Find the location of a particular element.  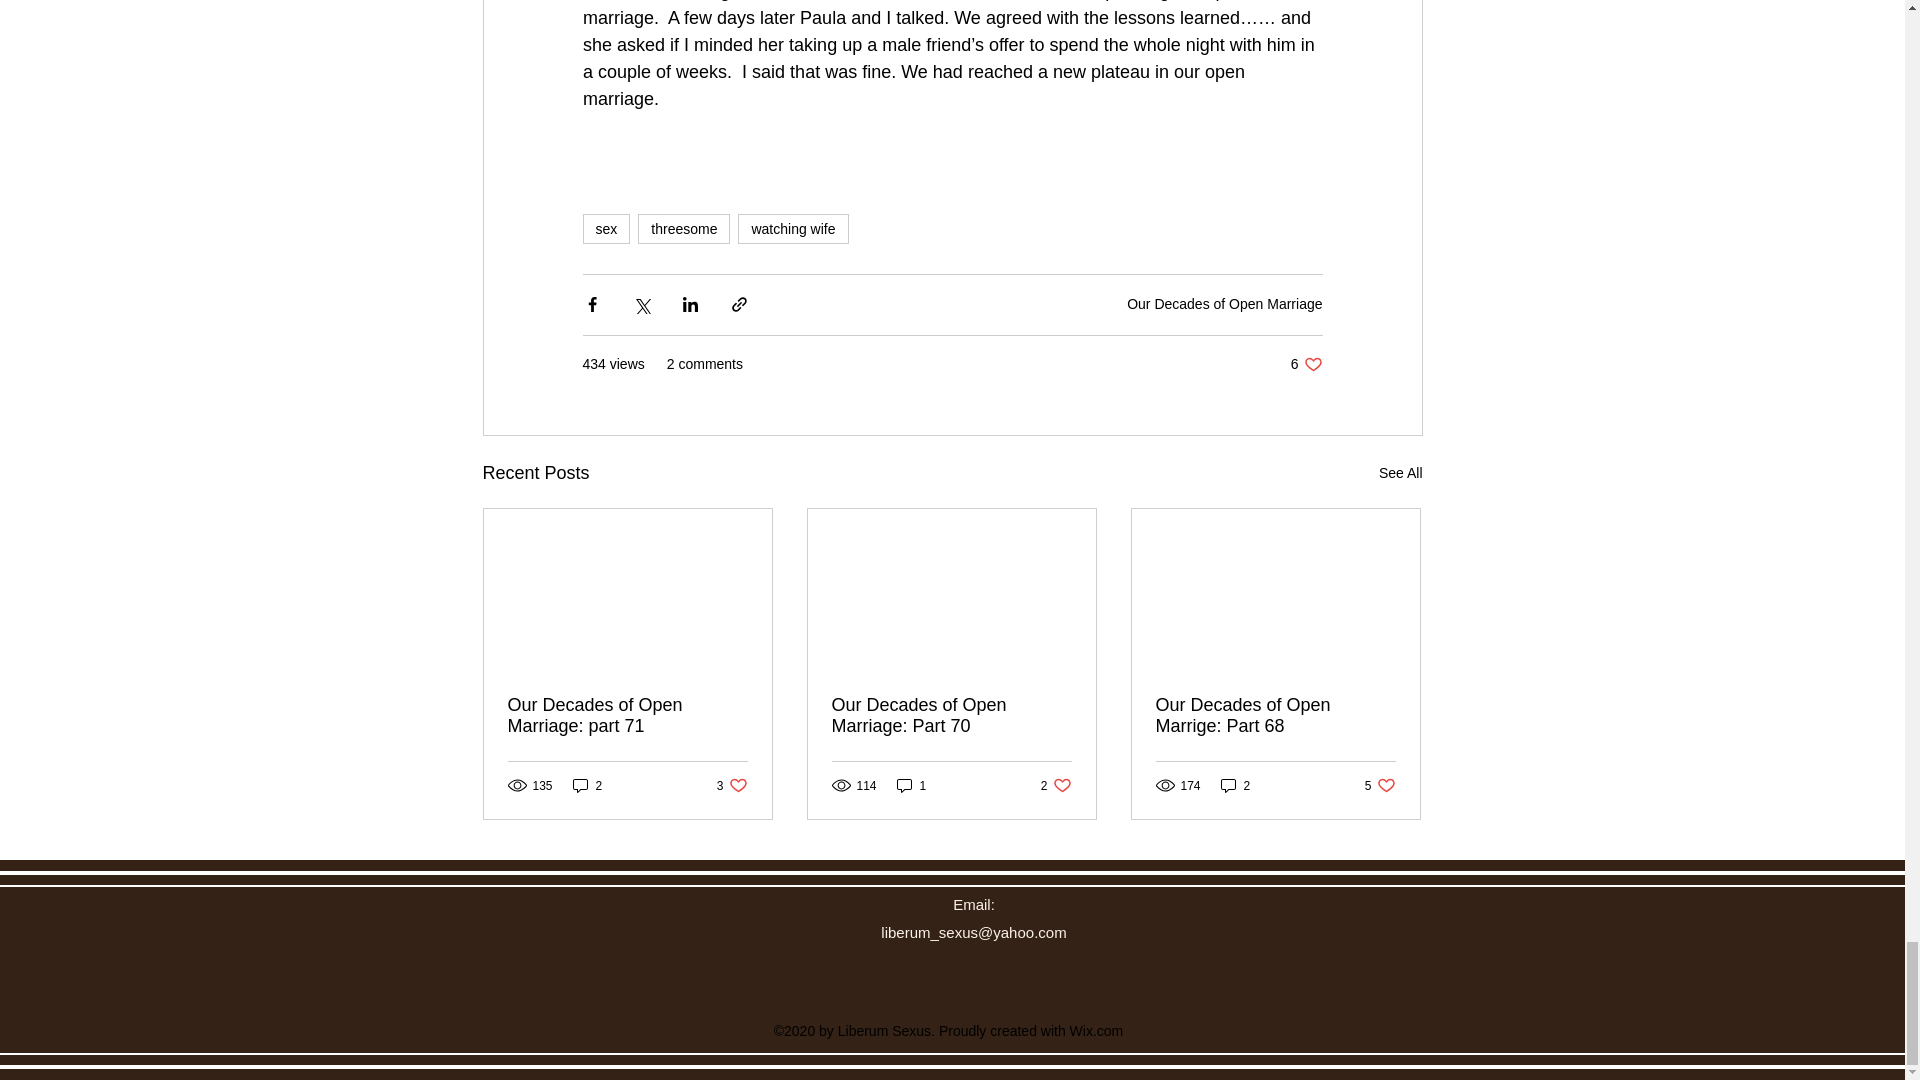

threesome is located at coordinates (628, 716).